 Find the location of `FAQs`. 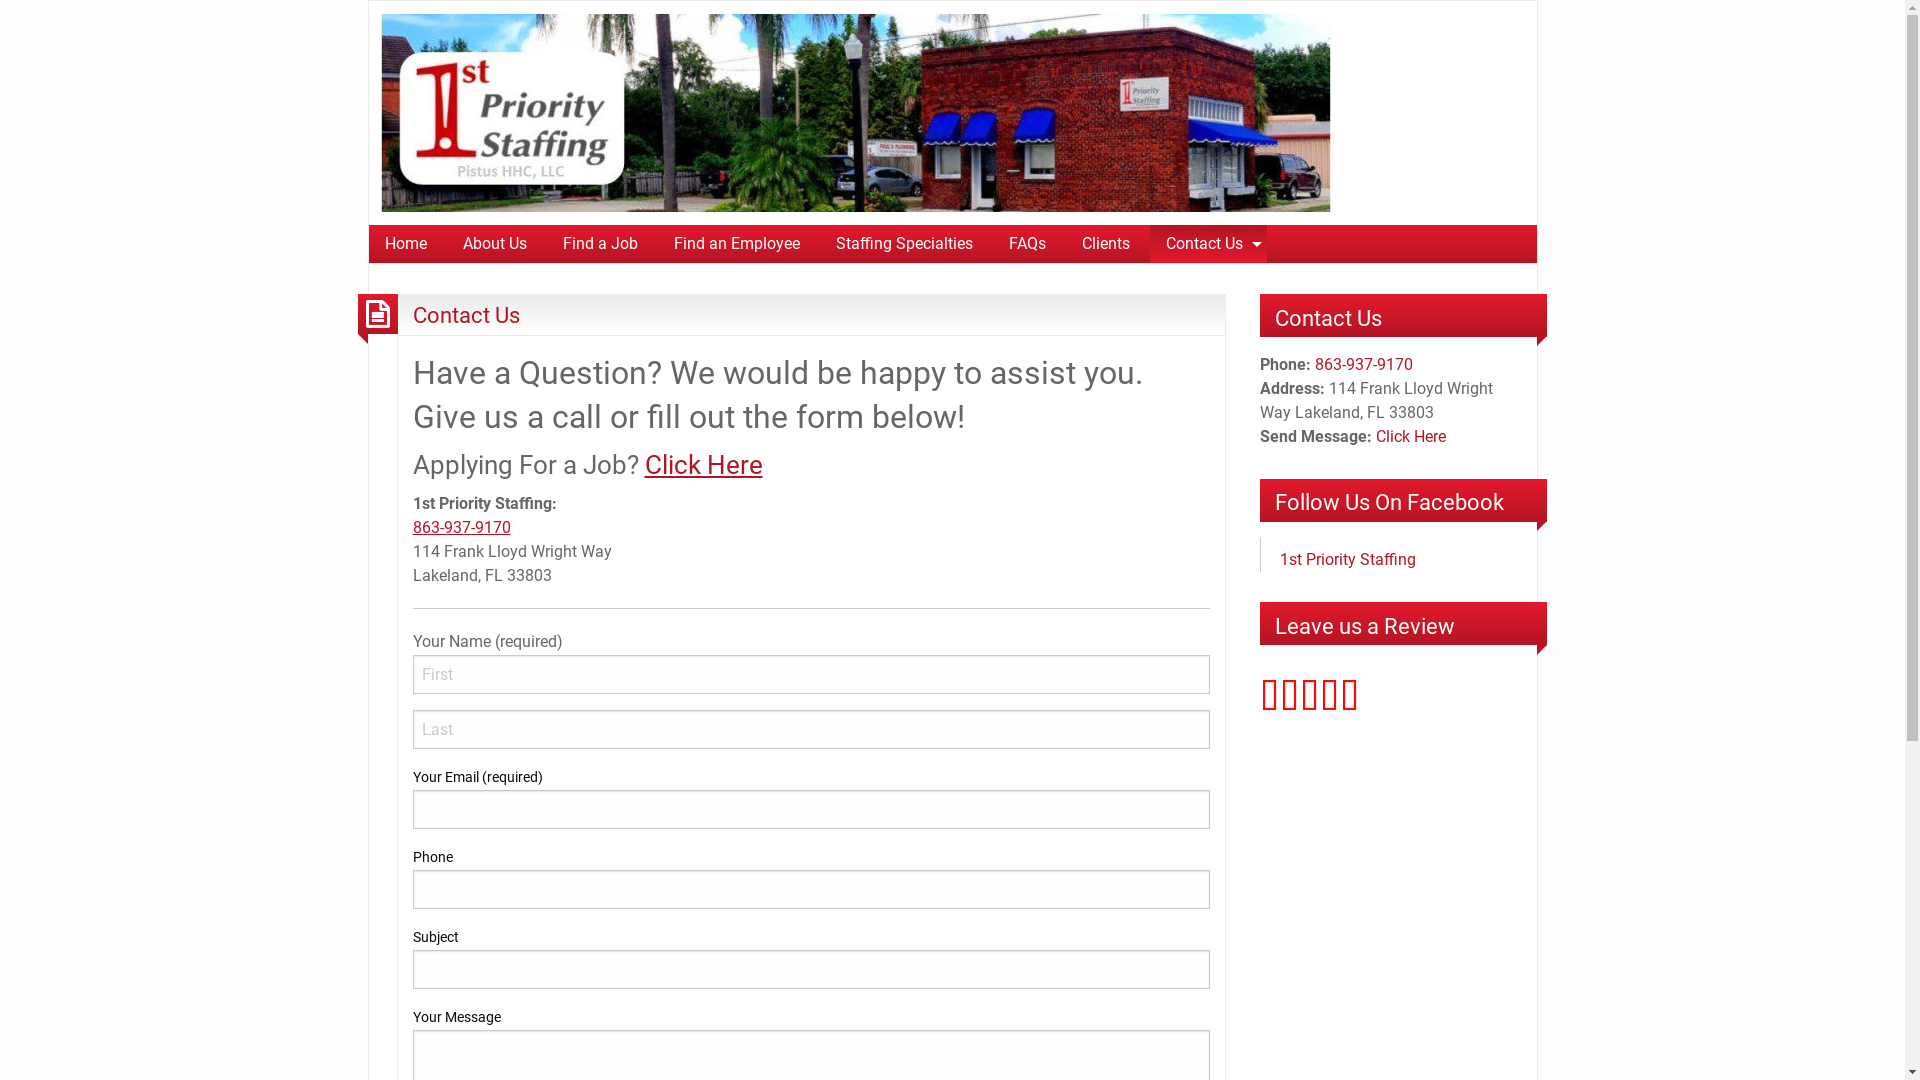

FAQs is located at coordinates (1026, 244).